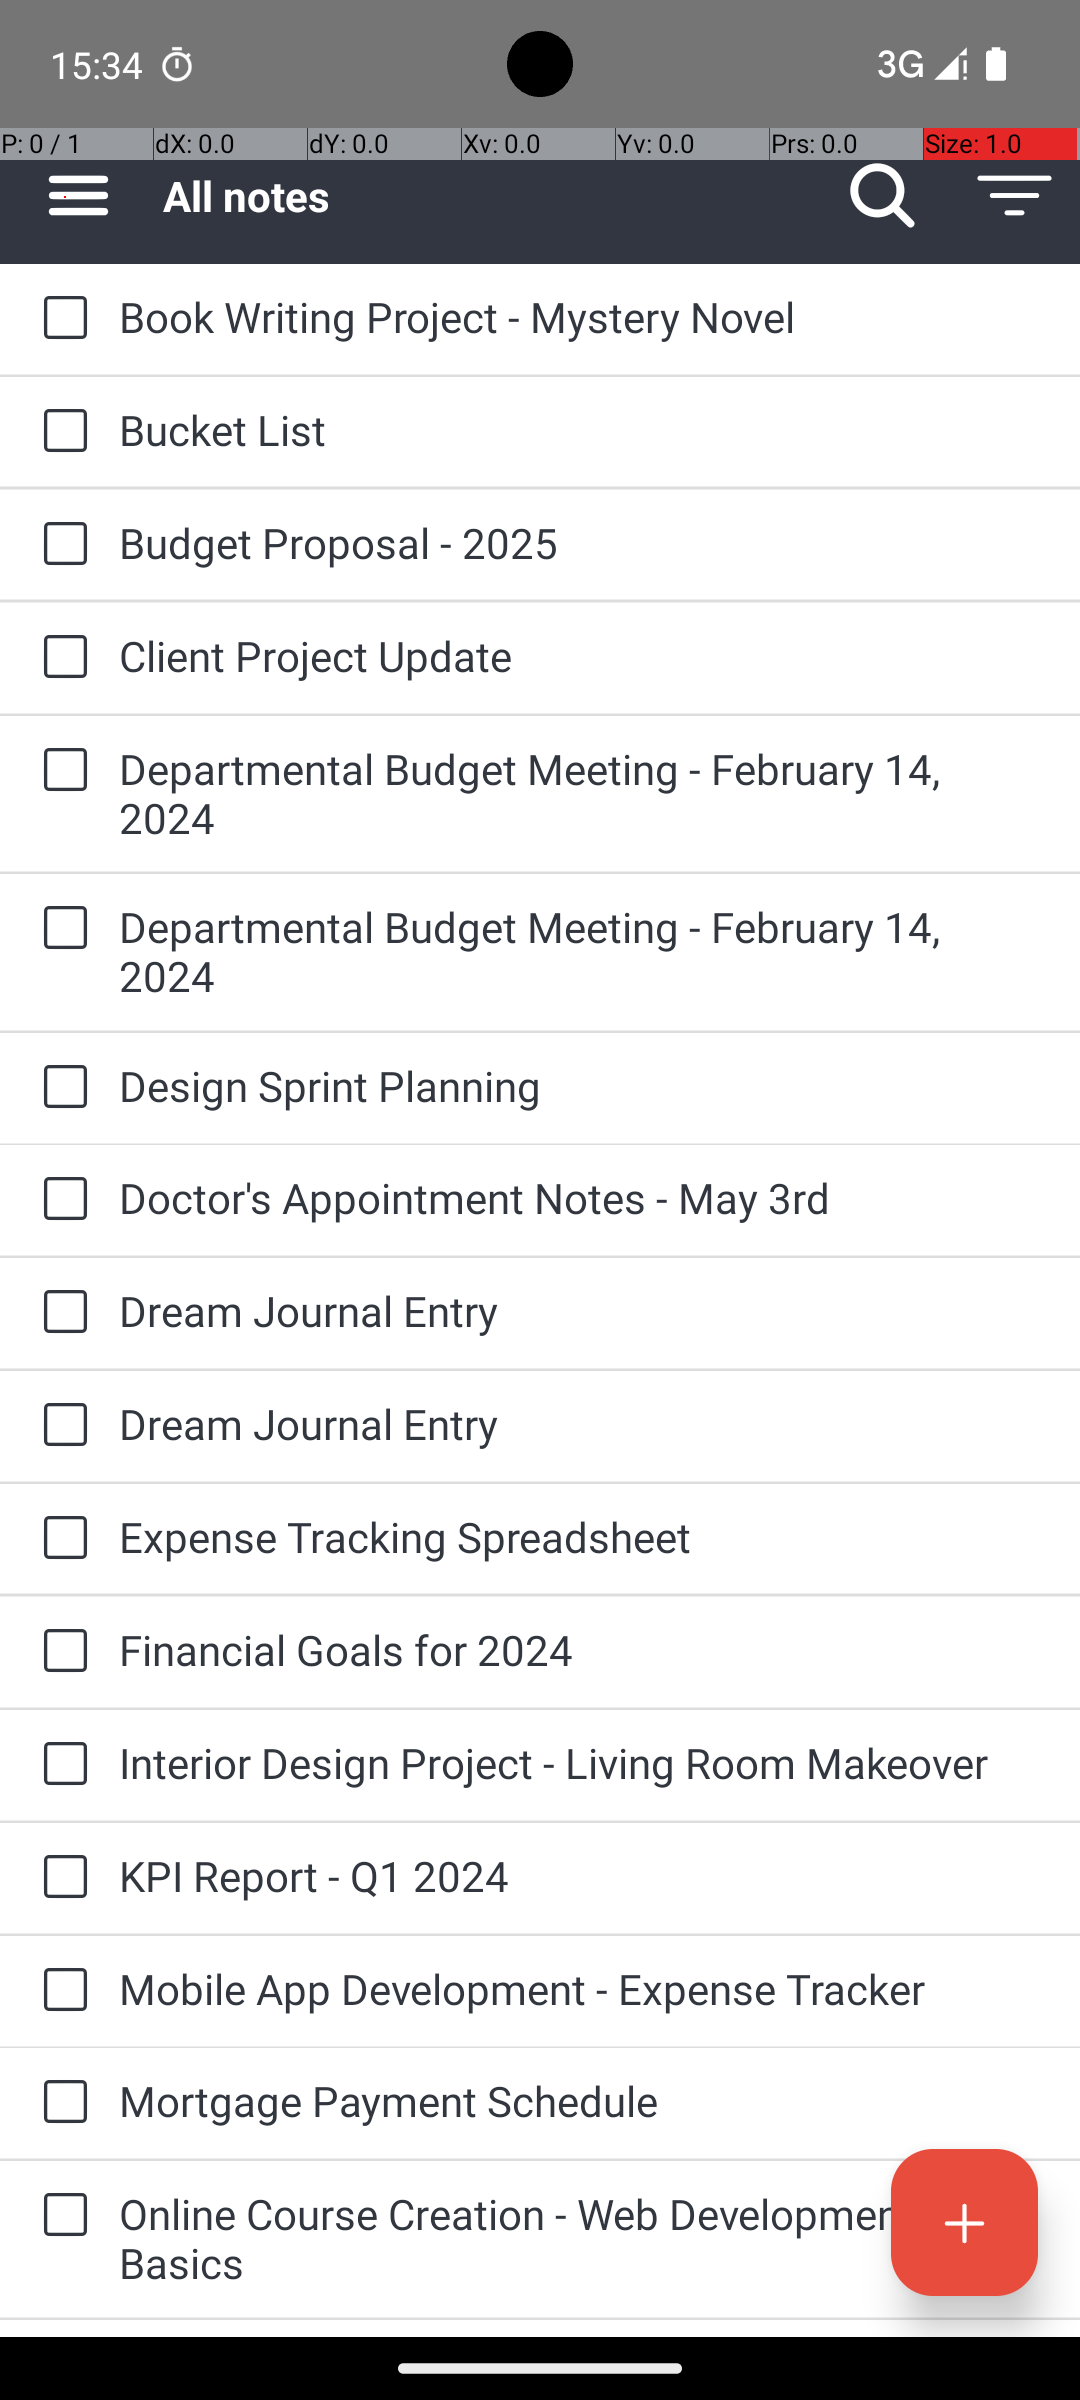 This screenshot has width=1080, height=2400. I want to click on to-do: Doctor's Appointment Notes - May 3rd, so click(60, 1200).